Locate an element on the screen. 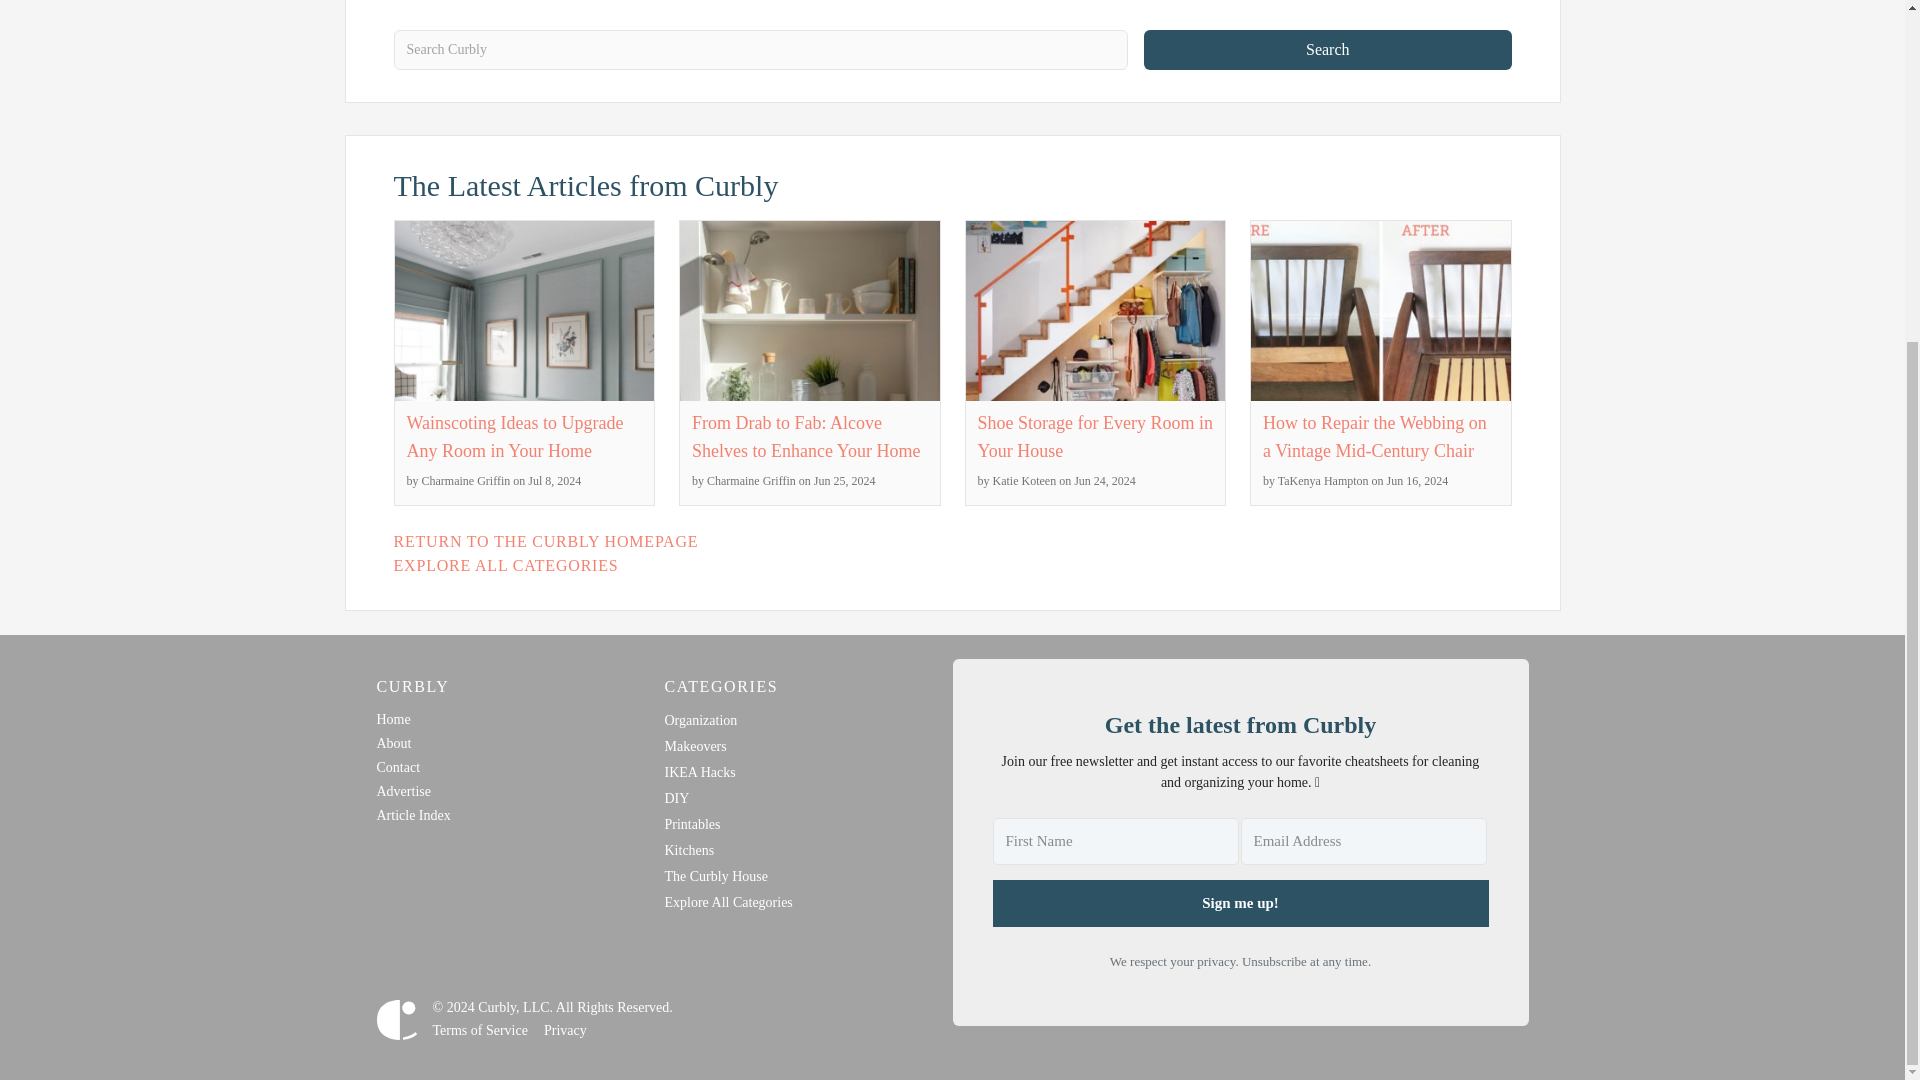  Wainscoting Ideas to Upgrade Any Room in Your Home is located at coordinates (514, 436).